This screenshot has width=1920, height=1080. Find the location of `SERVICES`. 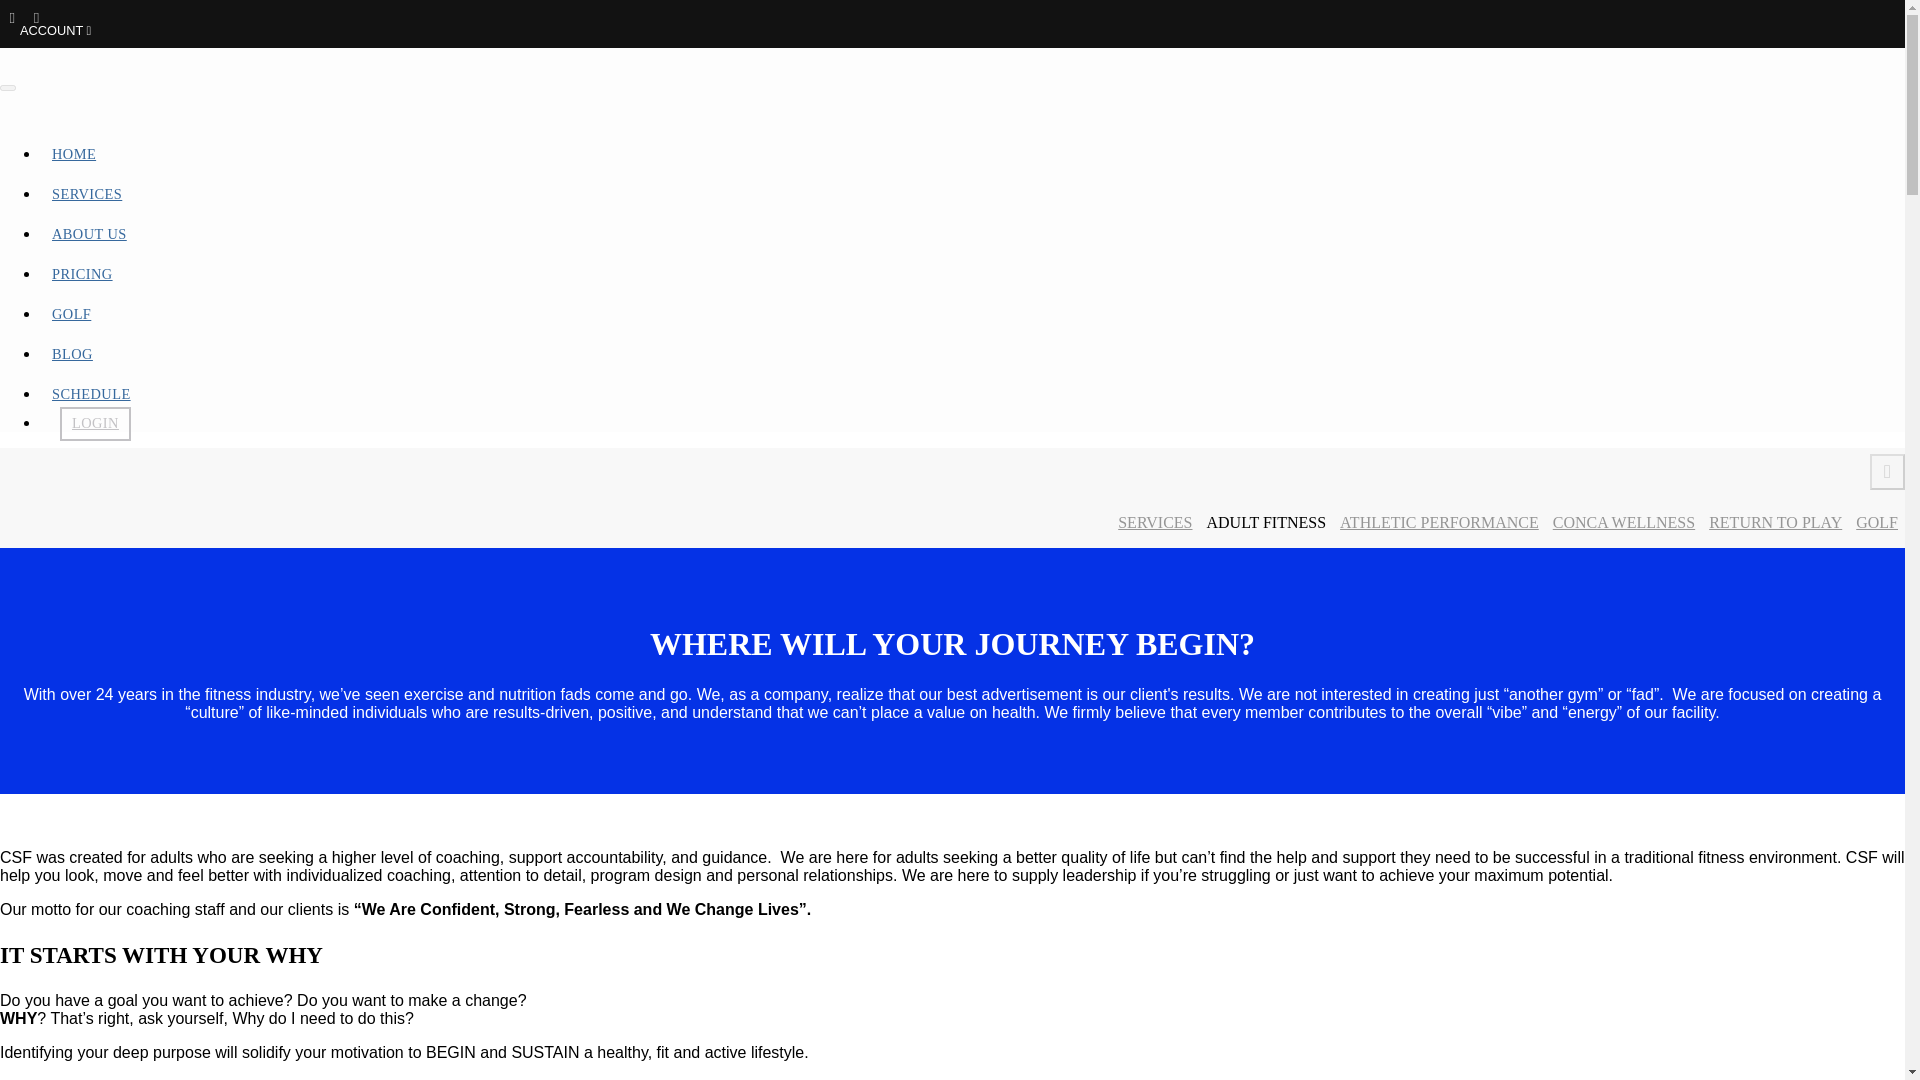

SERVICES is located at coordinates (1154, 522).